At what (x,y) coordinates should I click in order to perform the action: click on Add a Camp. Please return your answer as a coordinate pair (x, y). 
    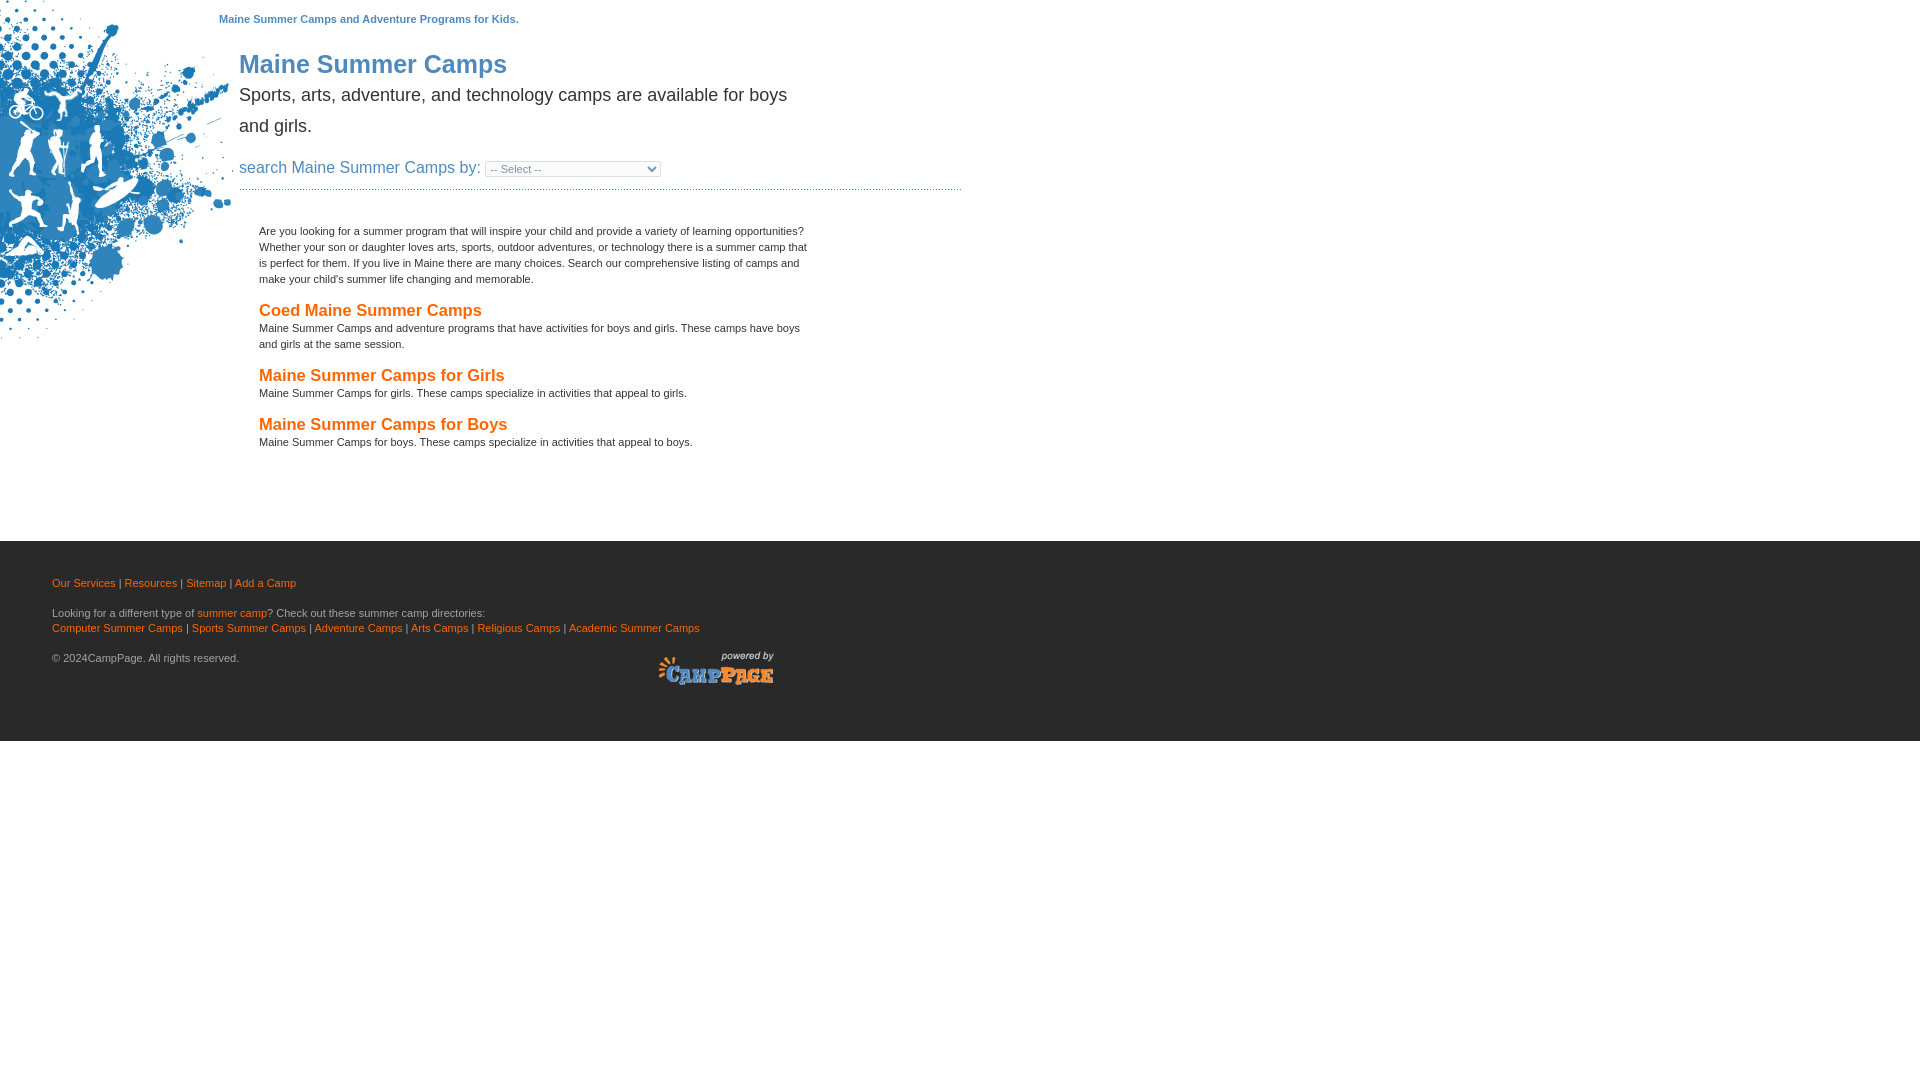
    Looking at the image, I should click on (91, 422).